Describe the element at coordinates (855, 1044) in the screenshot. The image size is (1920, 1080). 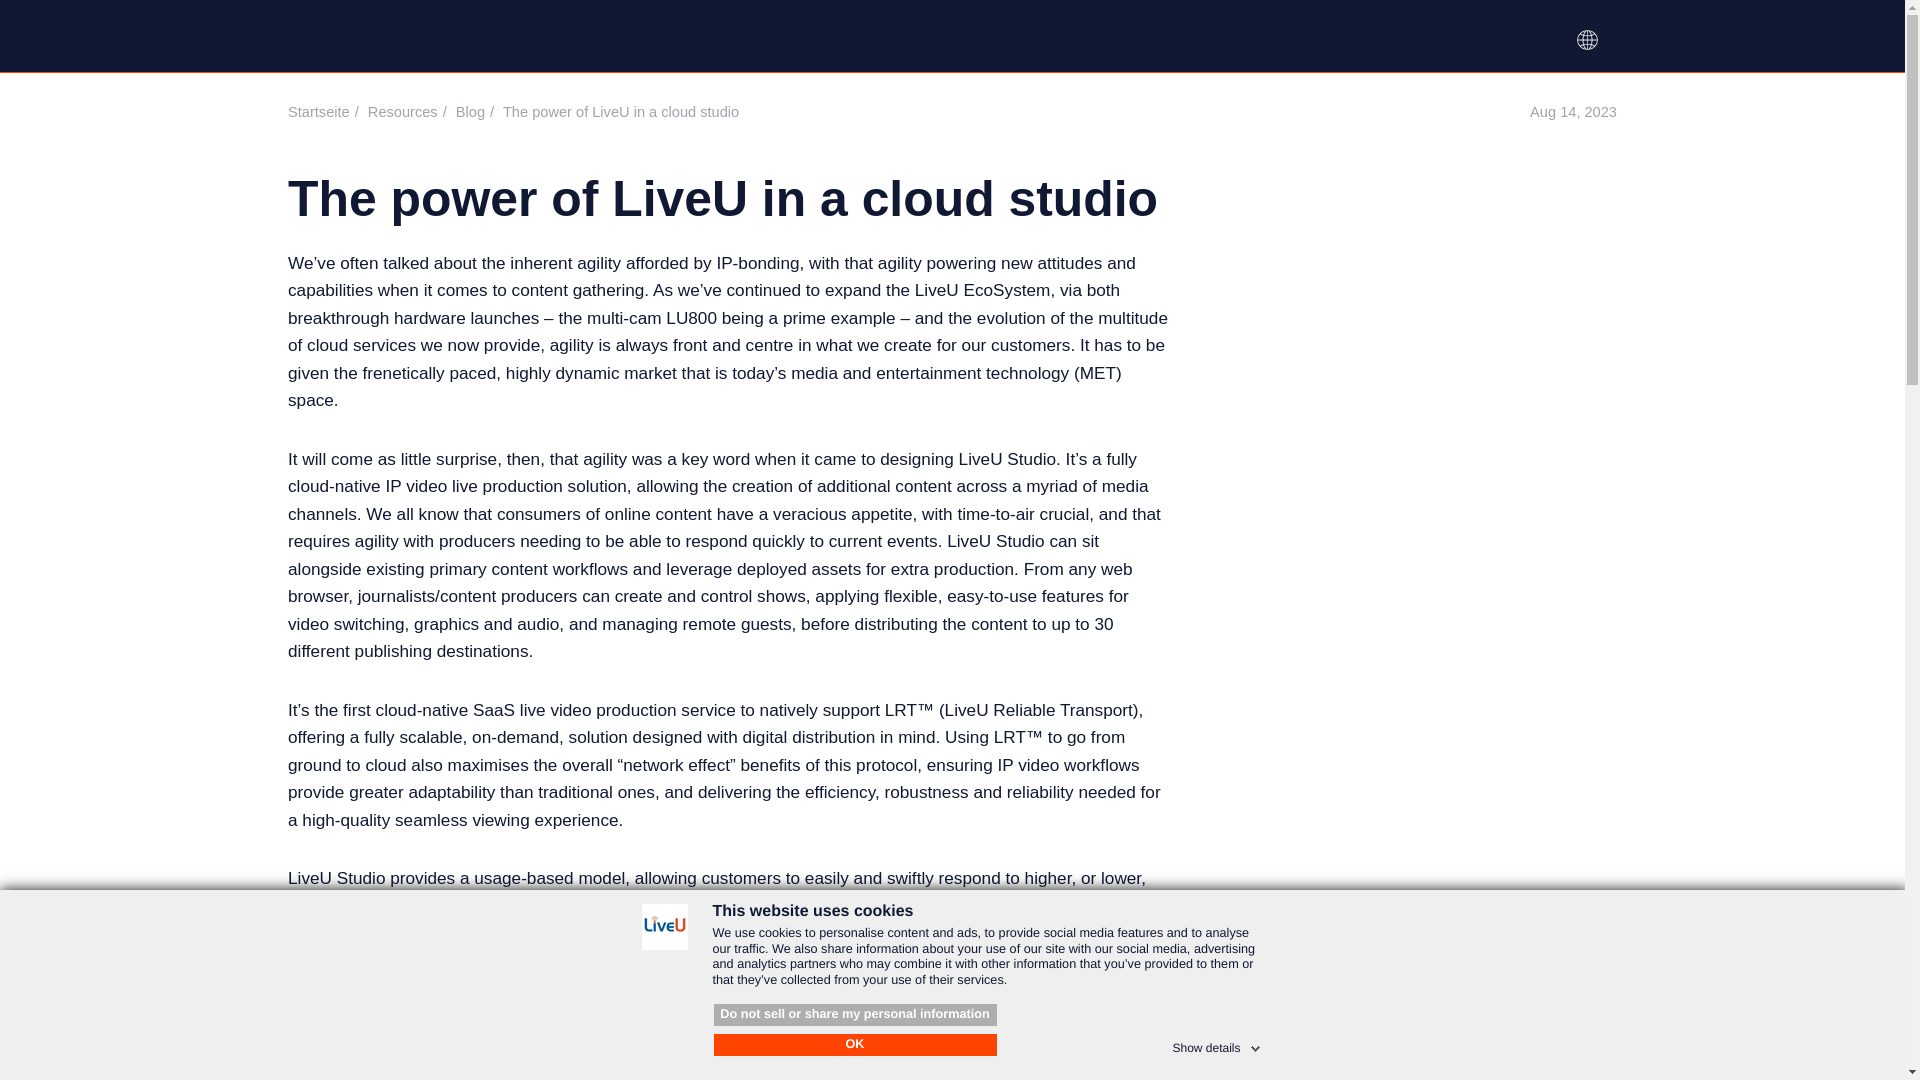
I see `OK` at that location.